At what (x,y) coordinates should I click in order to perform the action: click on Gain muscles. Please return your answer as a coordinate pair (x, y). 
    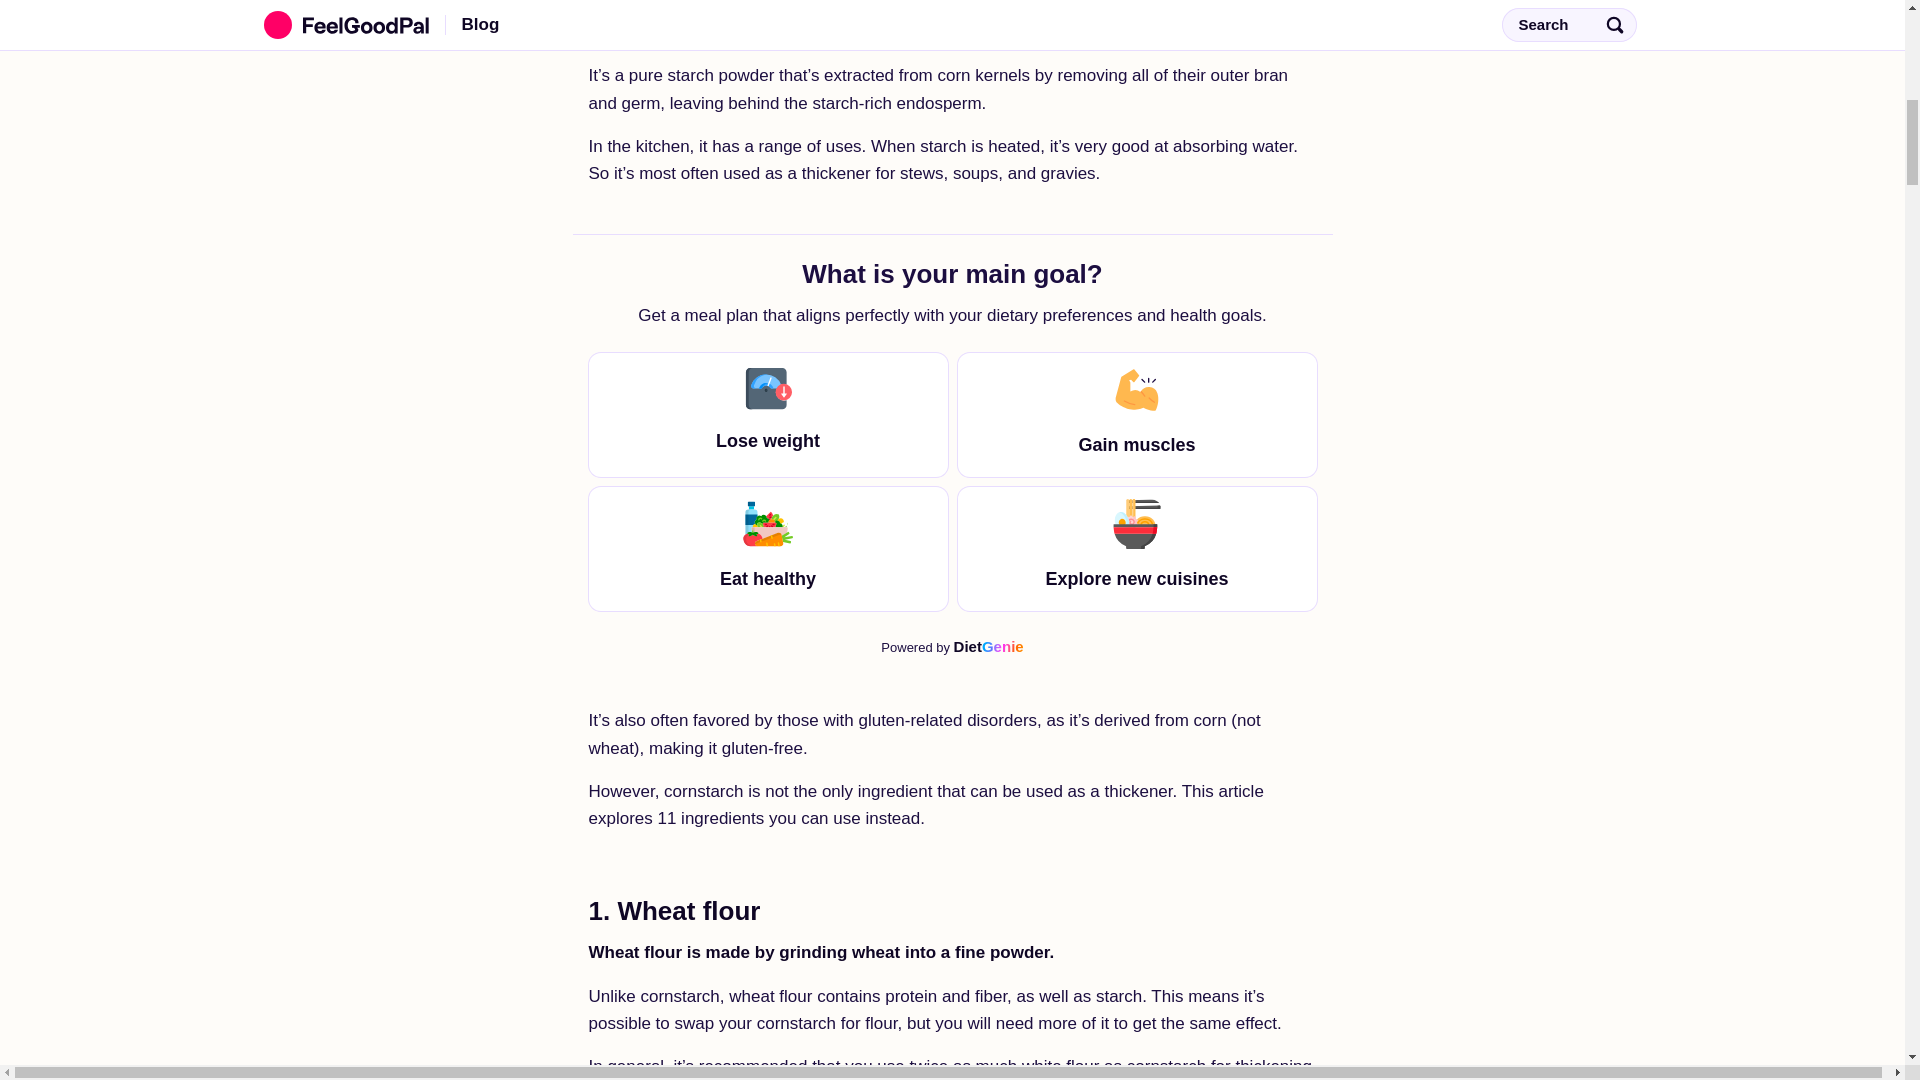
    Looking at the image, I should click on (1138, 415).